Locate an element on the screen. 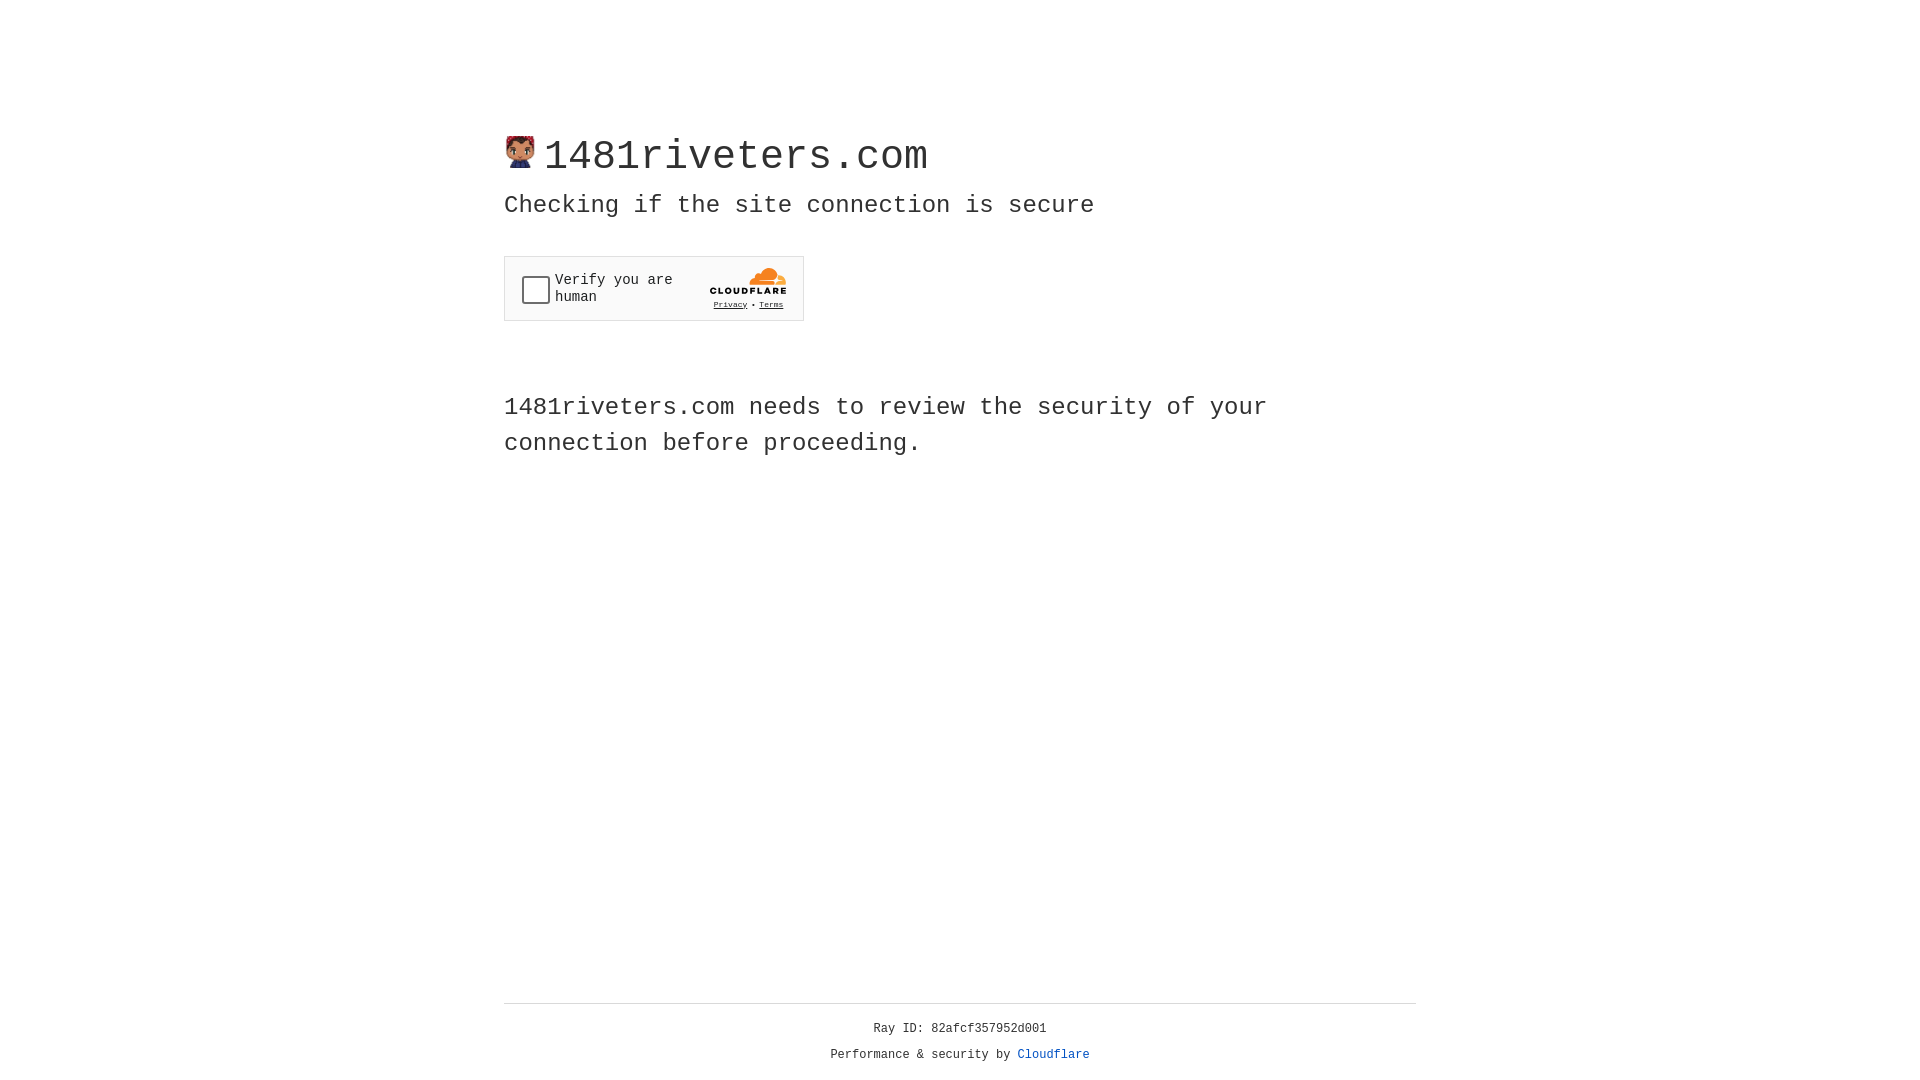 This screenshot has height=1080, width=1920. Widget containing a Cloudflare security challenge is located at coordinates (654, 288).